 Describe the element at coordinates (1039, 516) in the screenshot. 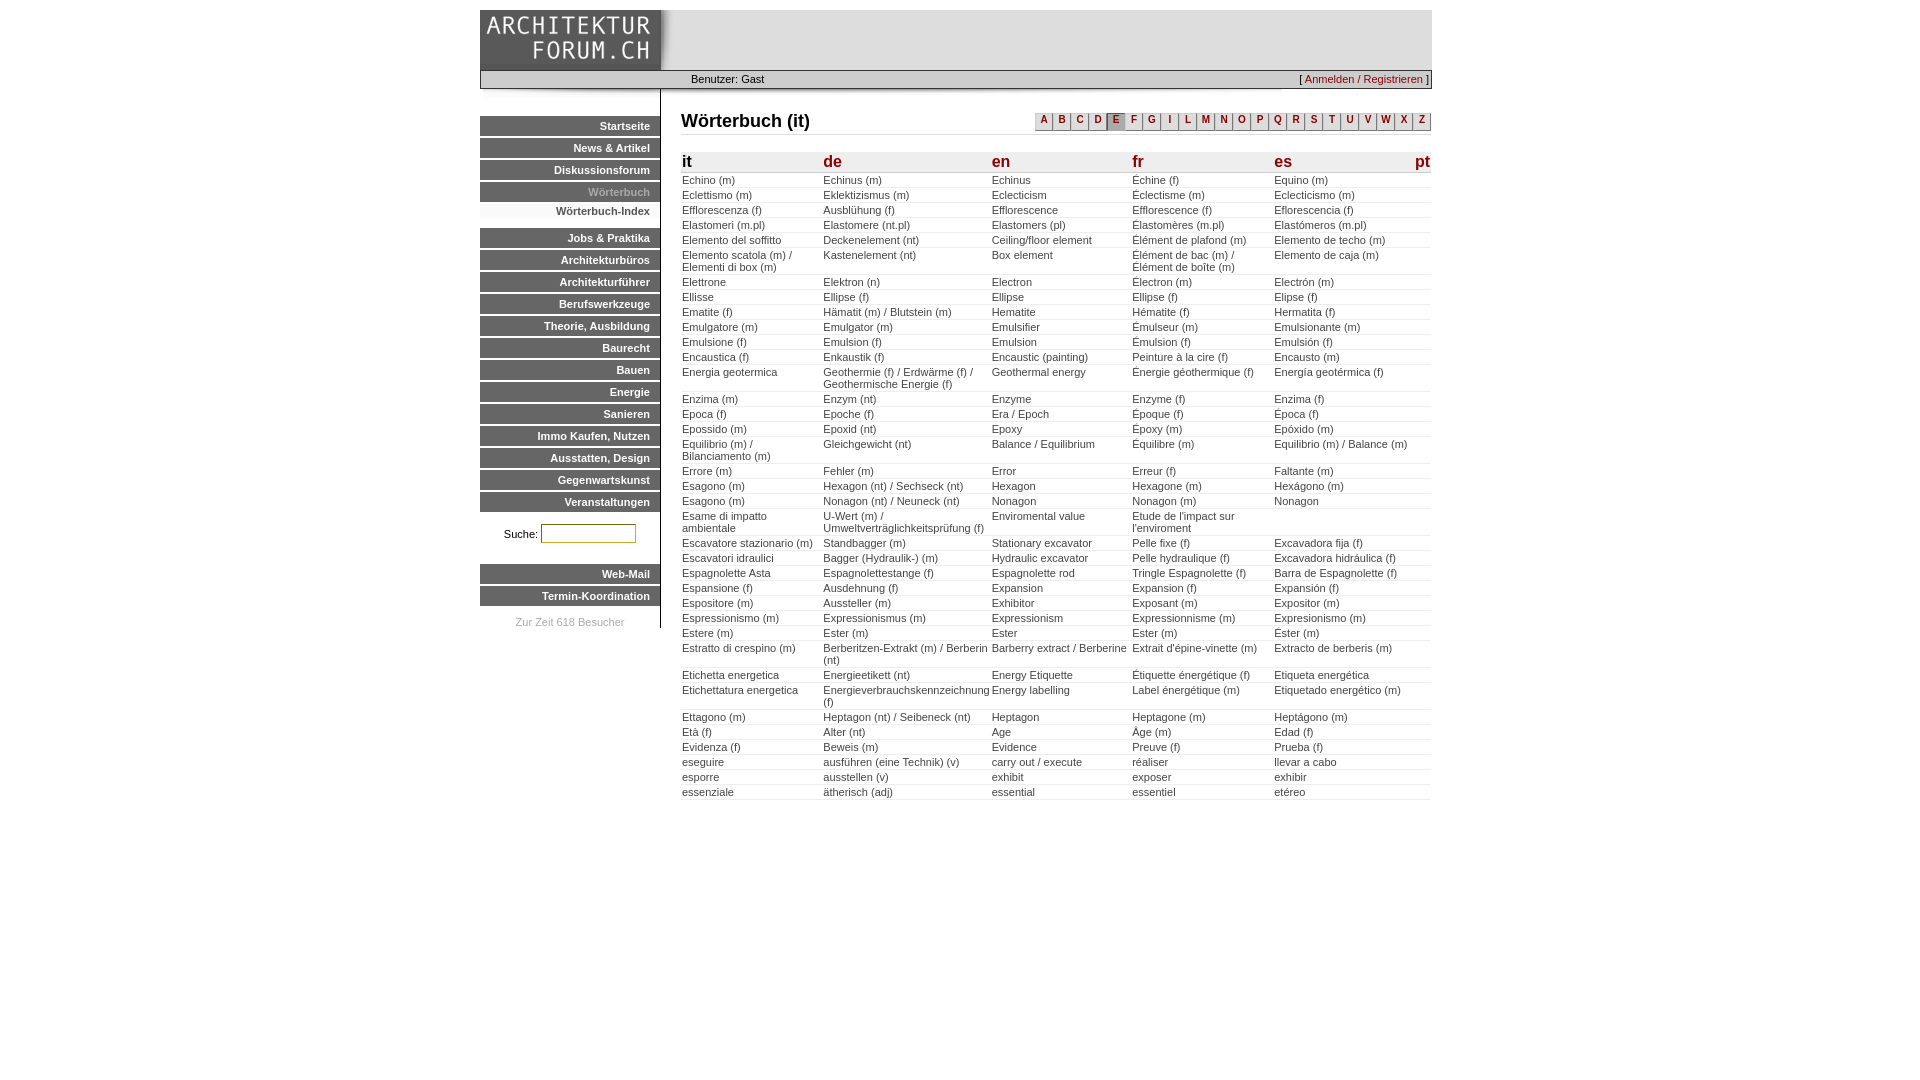

I see `Enviromental value` at that location.